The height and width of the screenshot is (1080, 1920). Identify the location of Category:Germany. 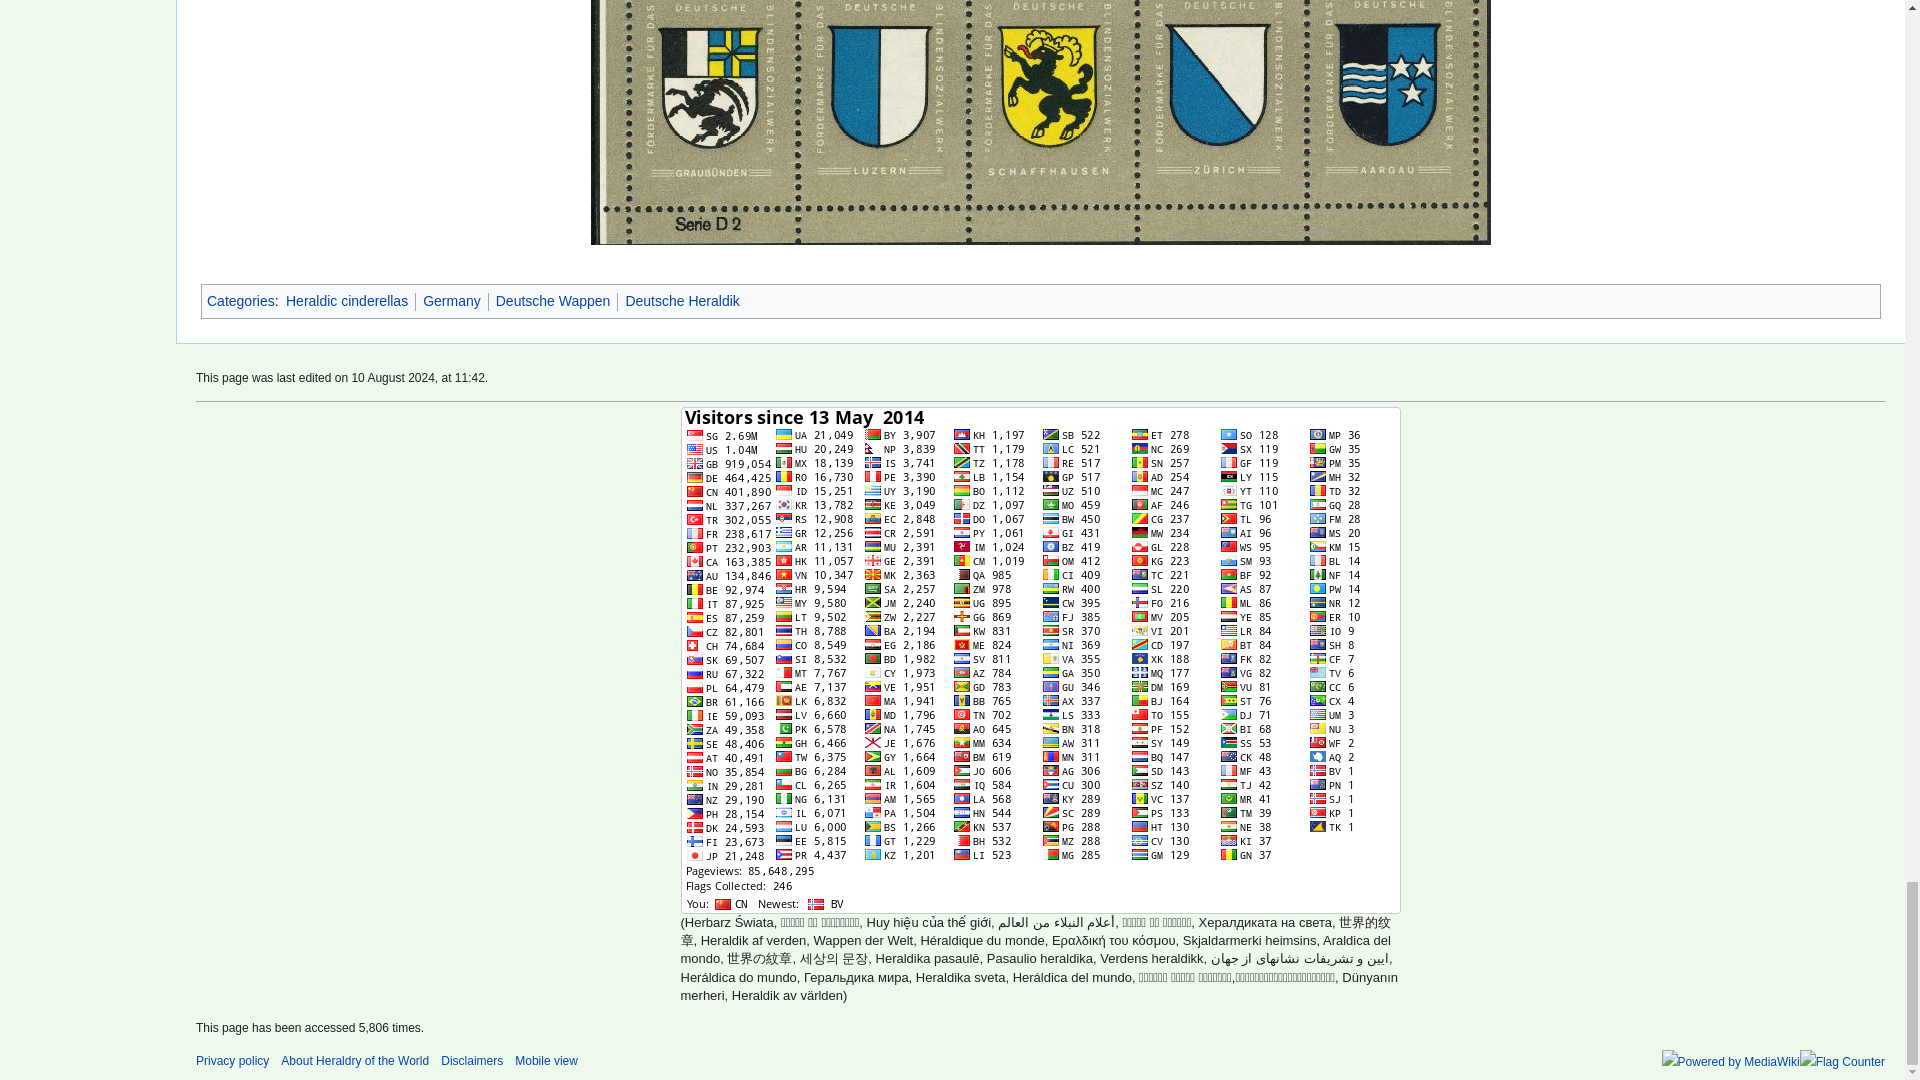
(452, 300).